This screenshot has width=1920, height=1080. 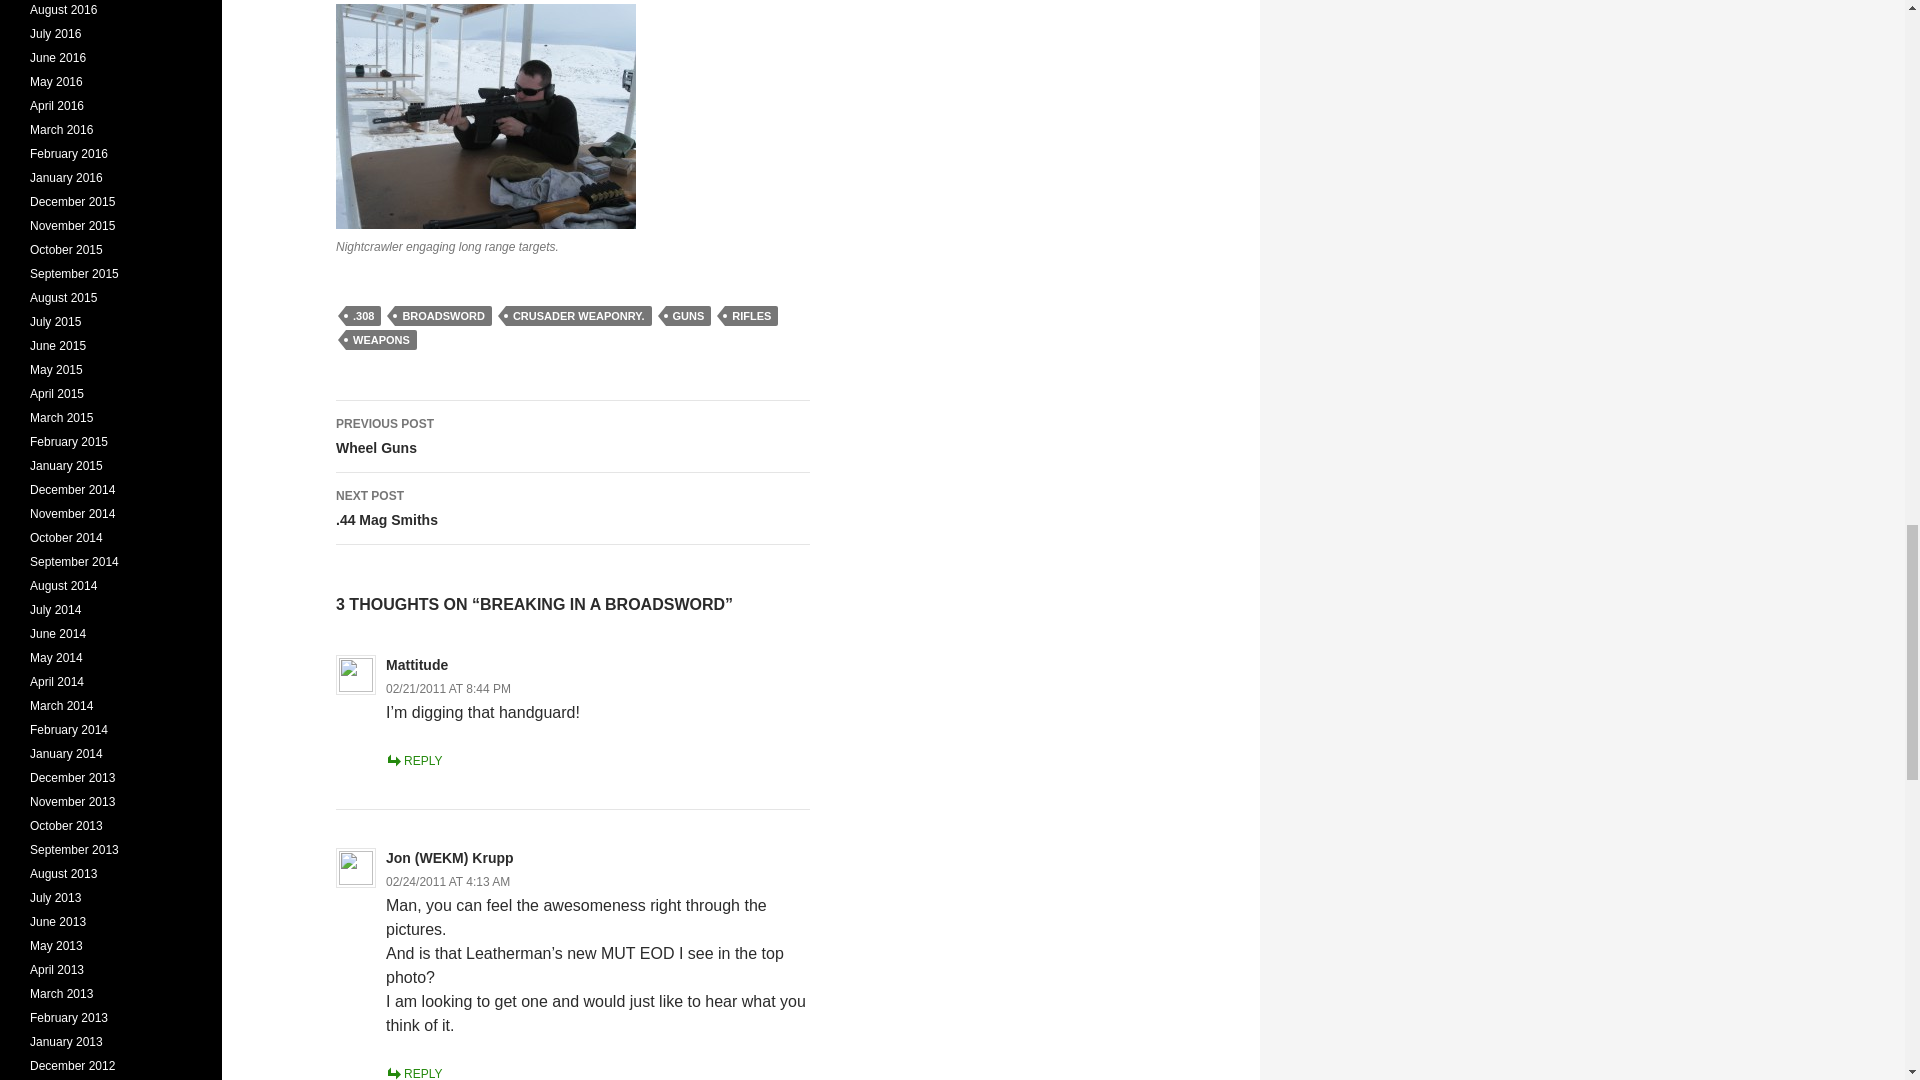 What do you see at coordinates (443, 316) in the screenshot?
I see `BROADSWORD` at bounding box center [443, 316].